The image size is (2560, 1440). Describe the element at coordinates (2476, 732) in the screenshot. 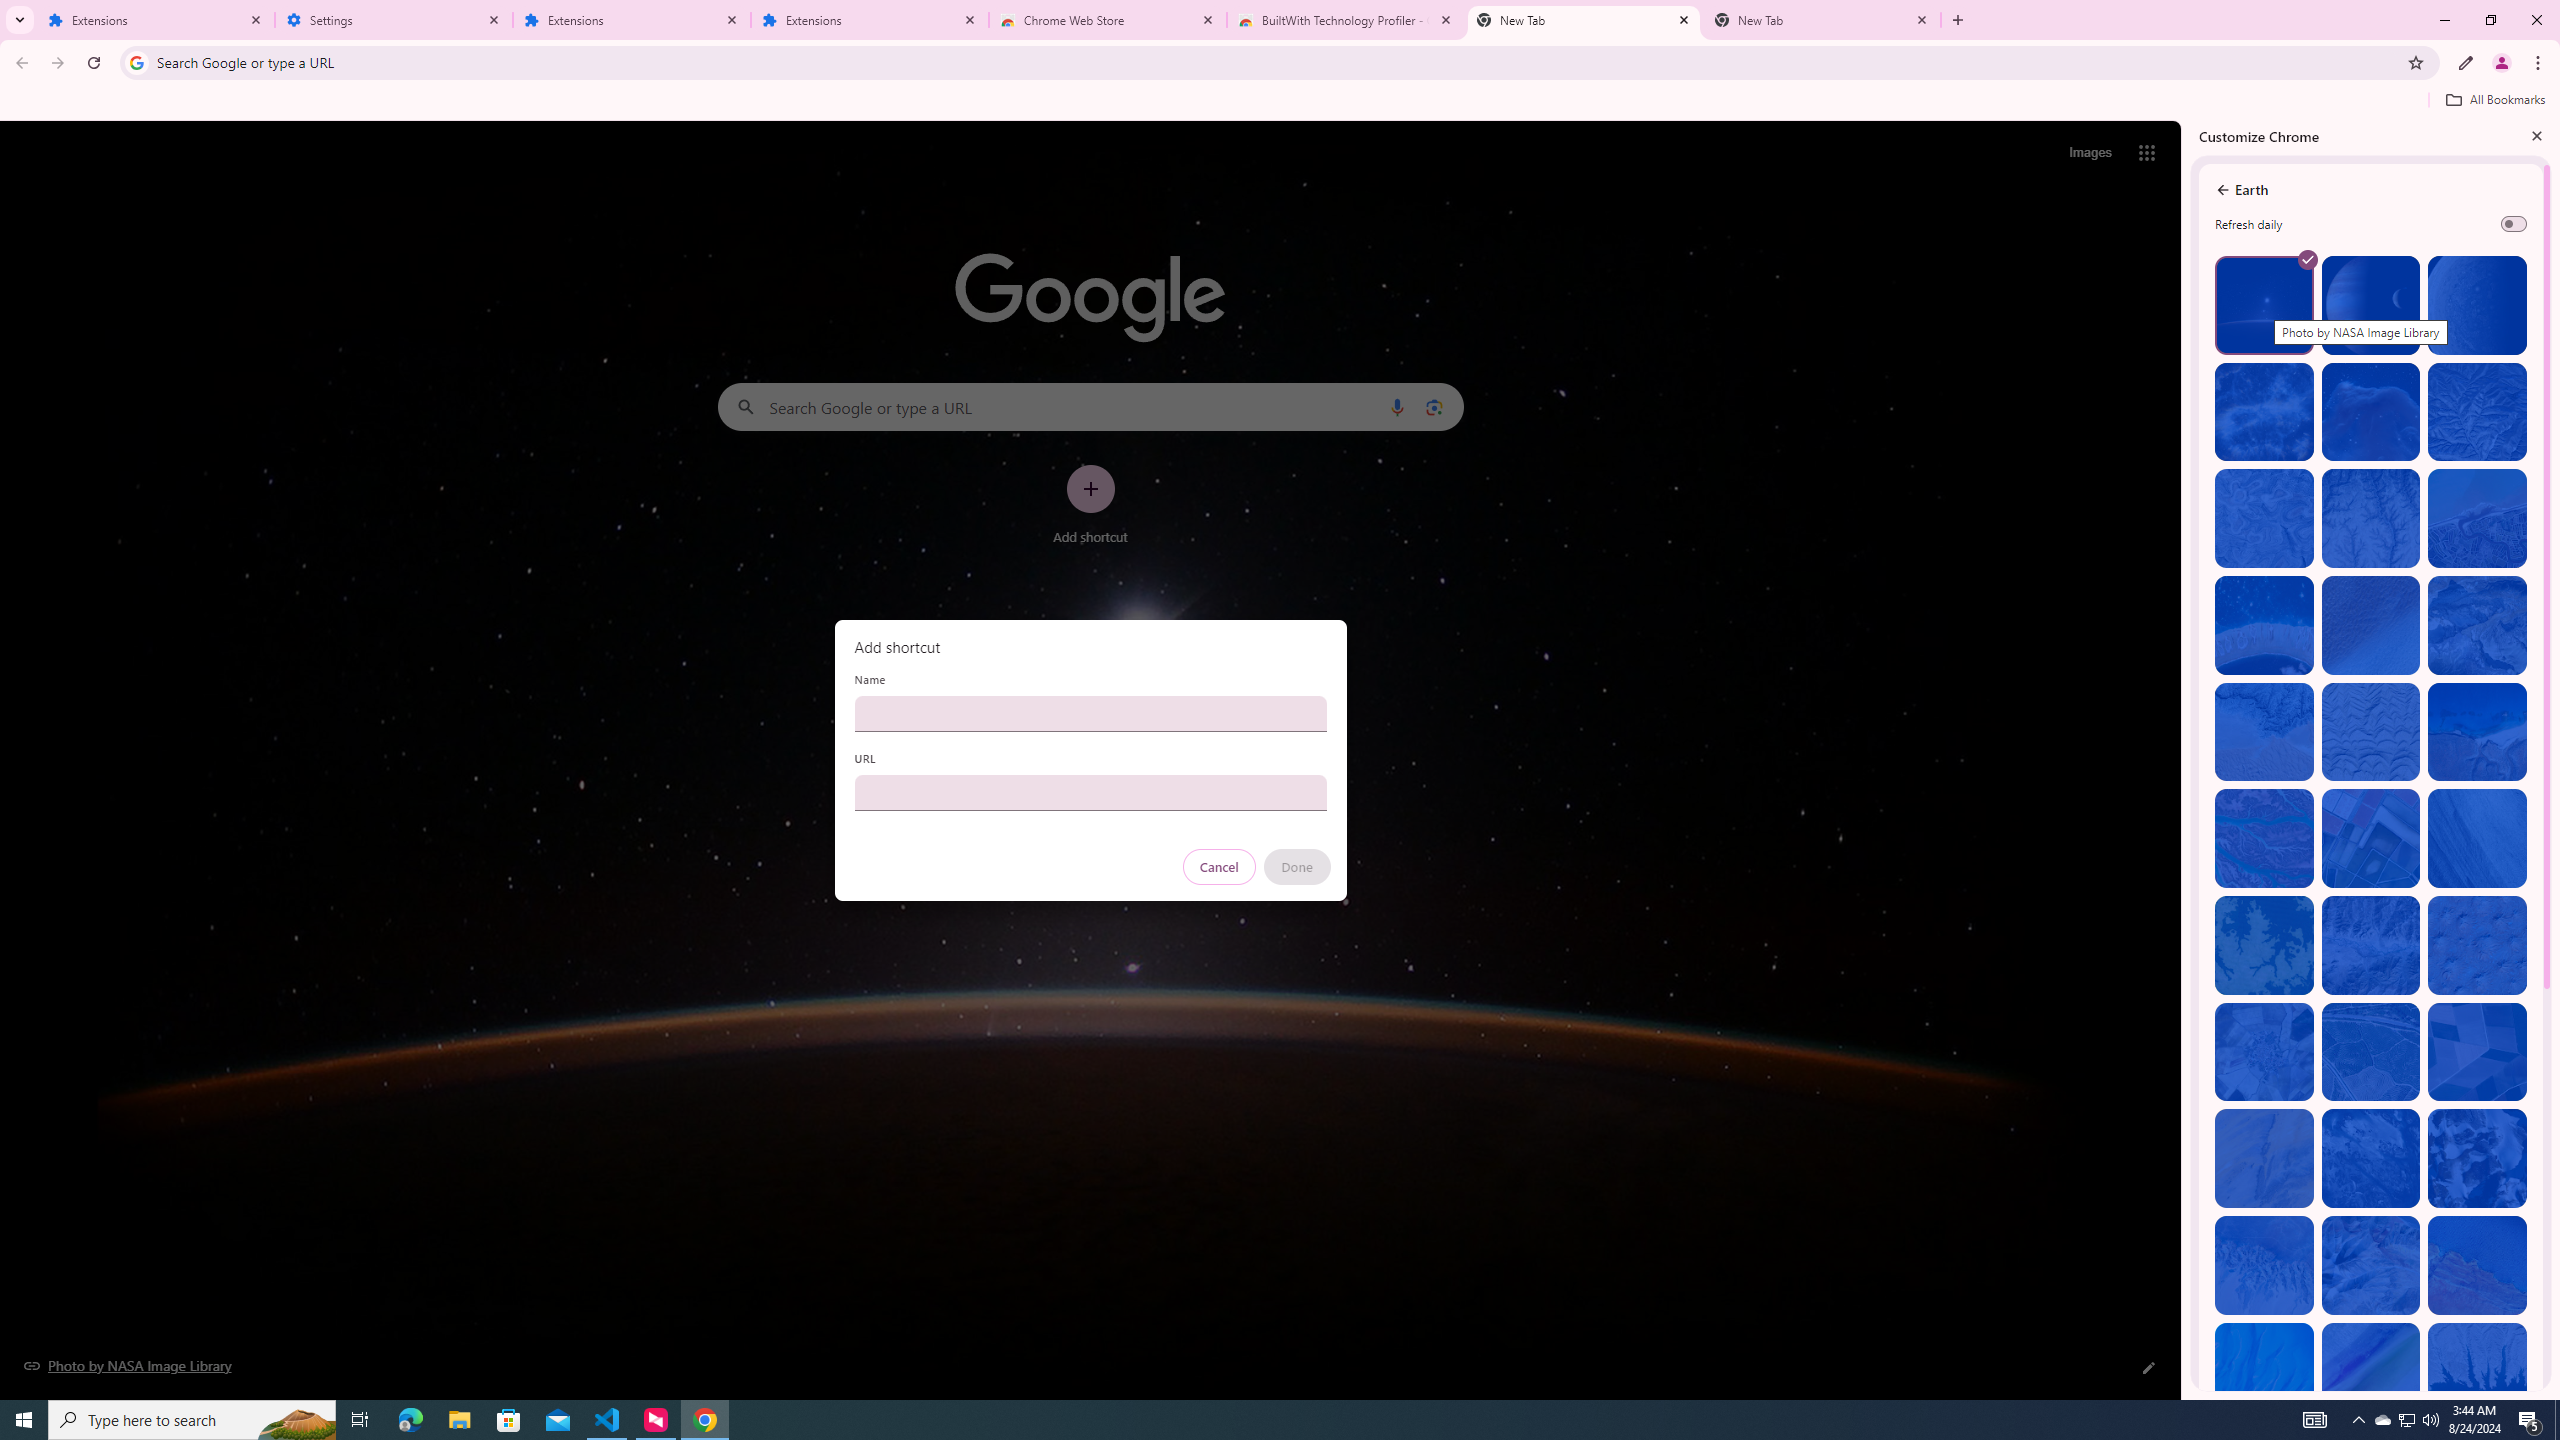

I see `Al Jabal al Akhdar, Libya` at that location.